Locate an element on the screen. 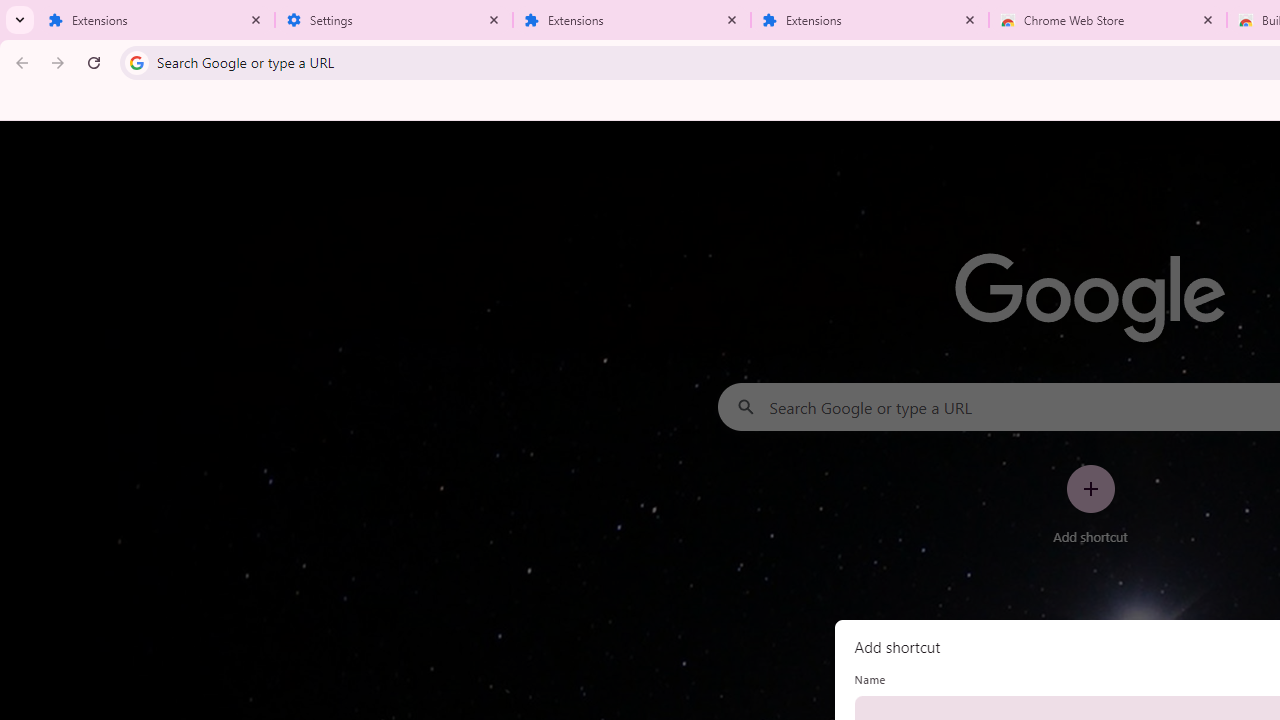  Chrome Web Store is located at coordinates (1108, 20).